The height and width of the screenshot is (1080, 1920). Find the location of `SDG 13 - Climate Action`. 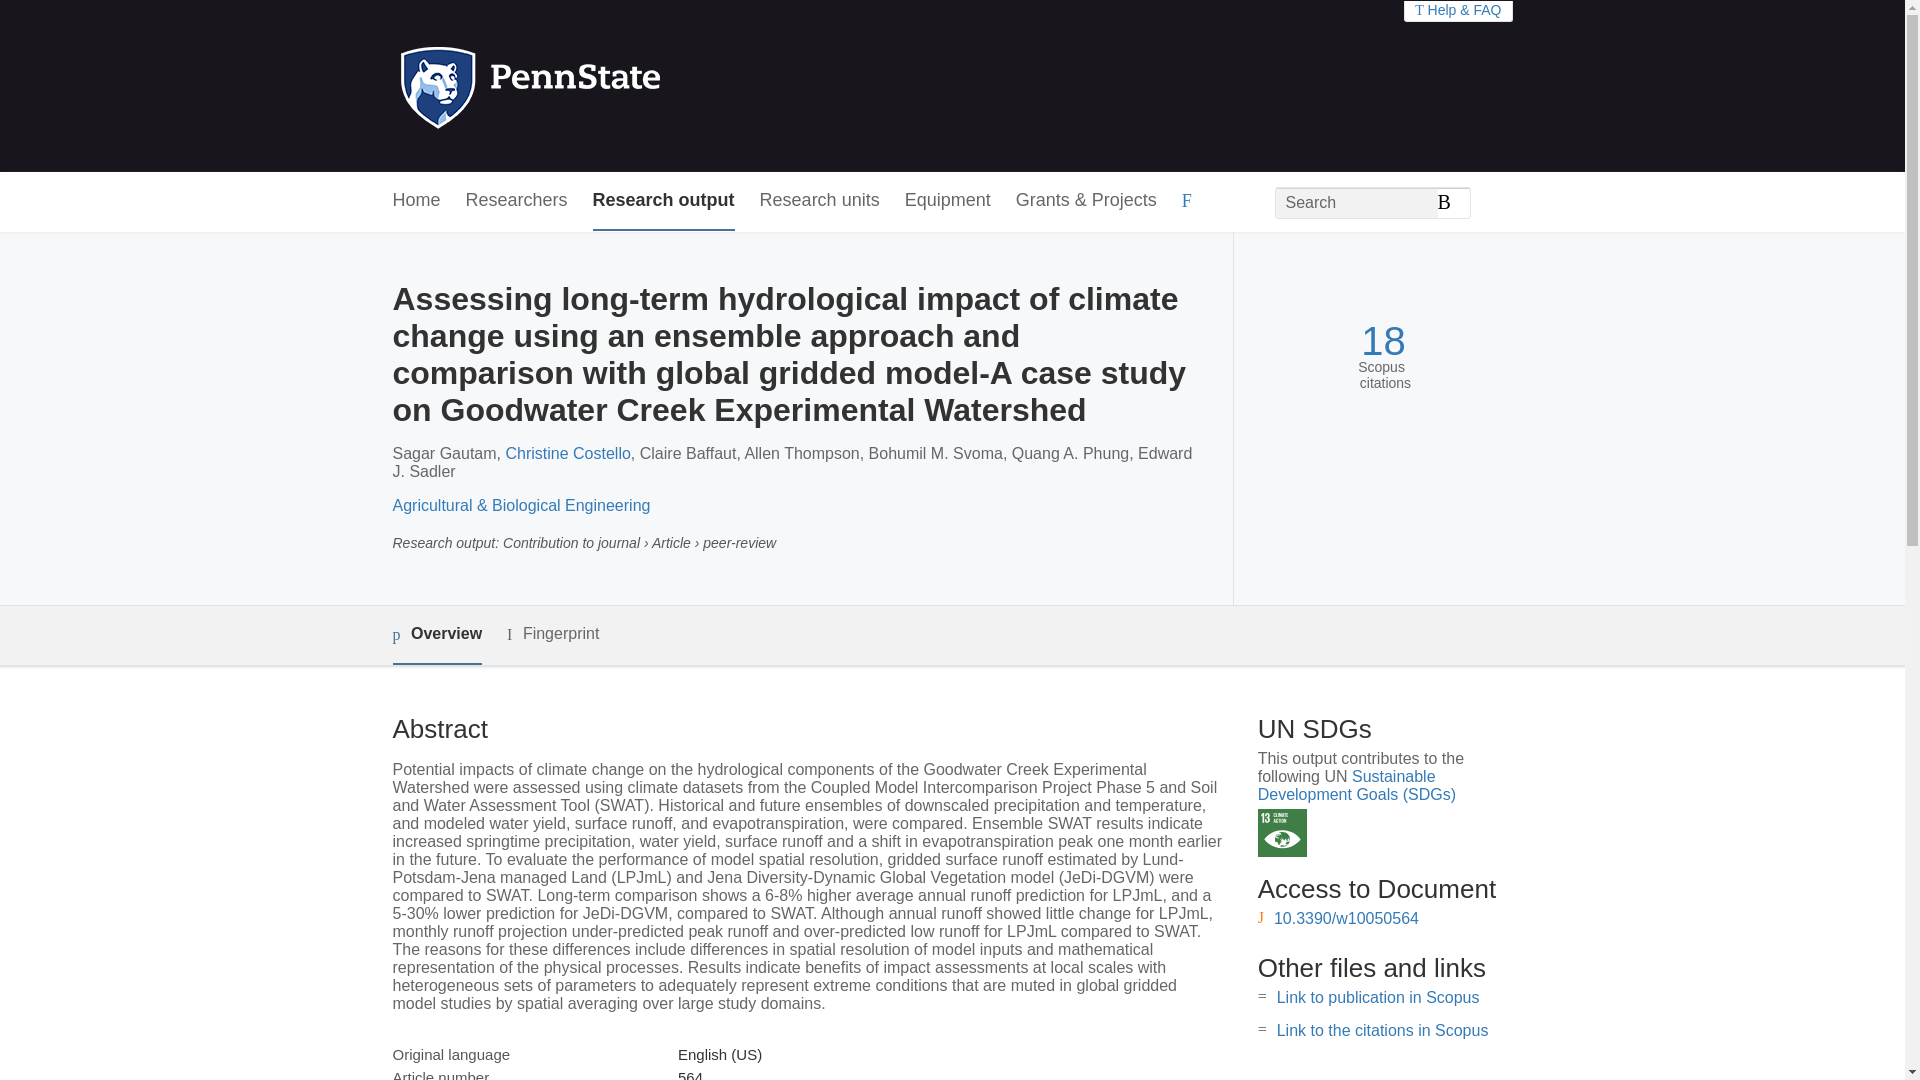

SDG 13 - Climate Action is located at coordinates (1282, 832).